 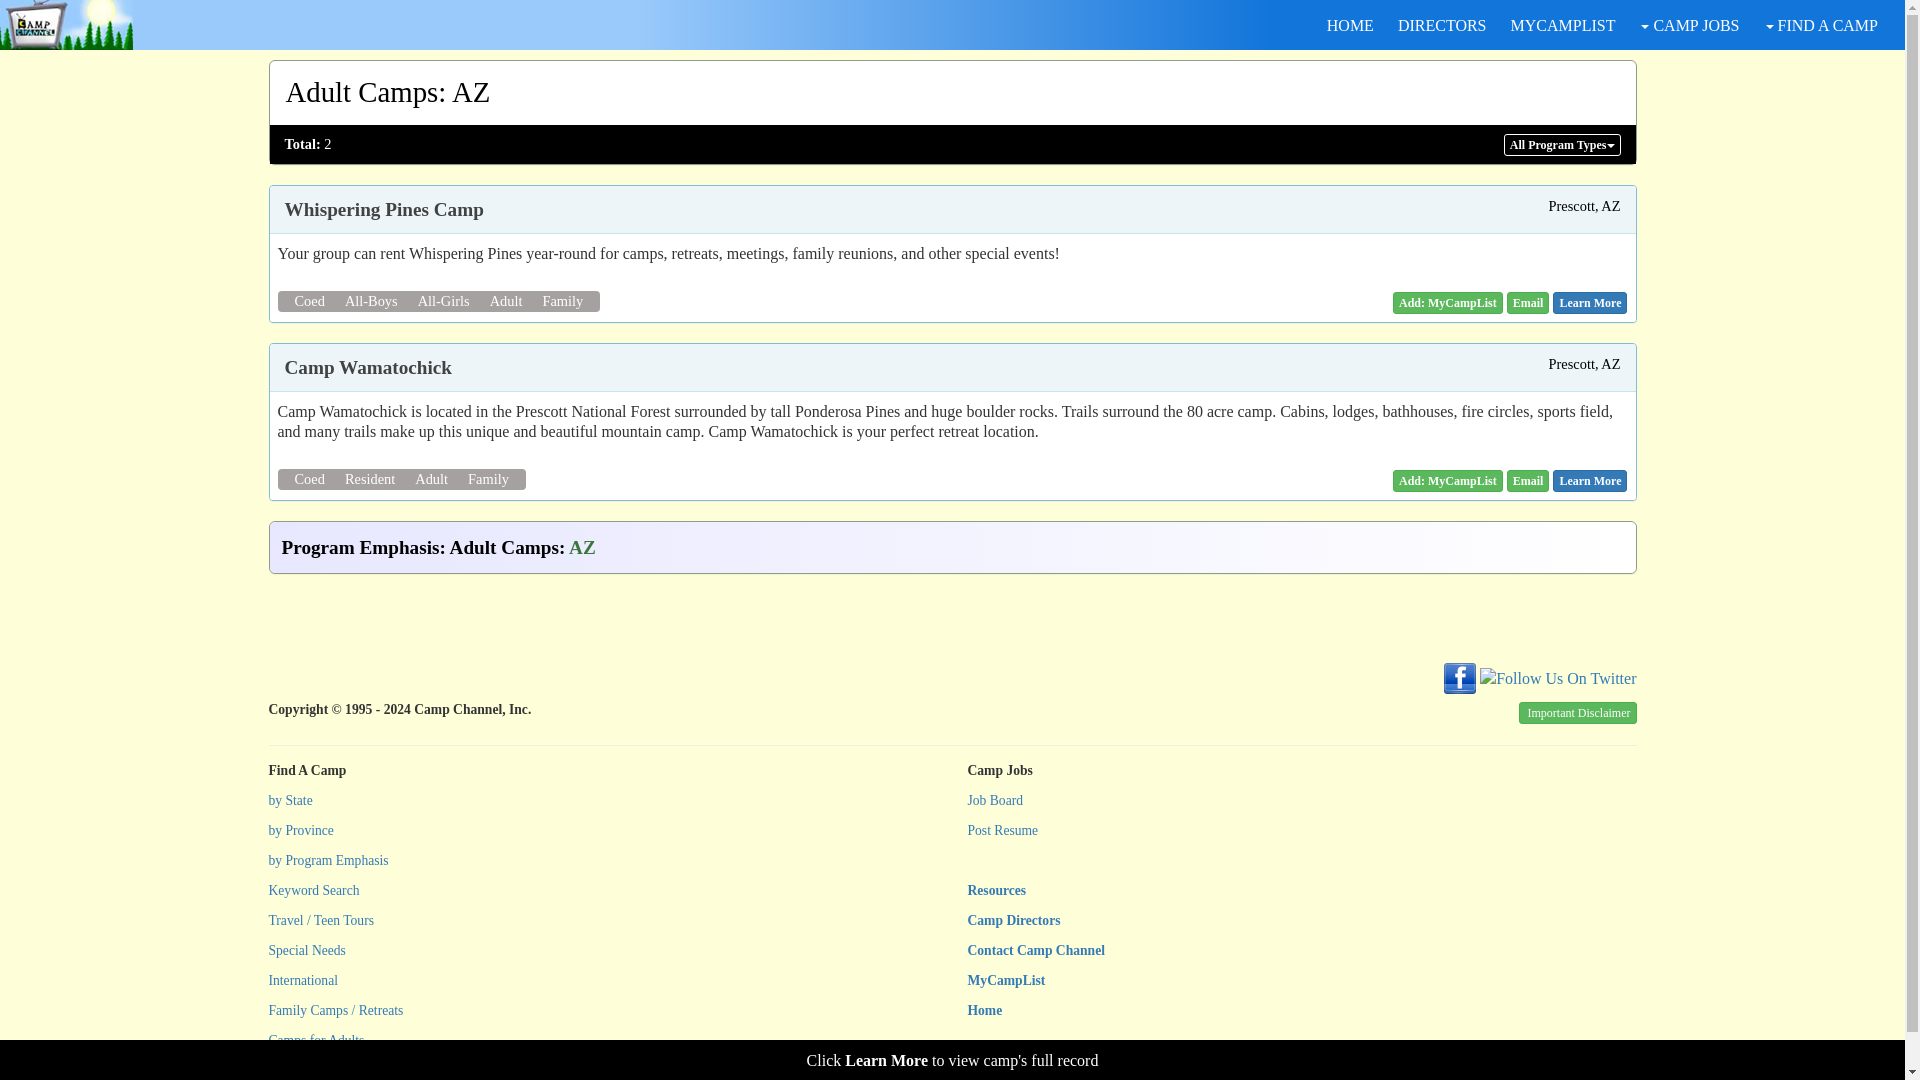 What do you see at coordinates (1688, 25) in the screenshot?
I see `CAMP JOBS` at bounding box center [1688, 25].